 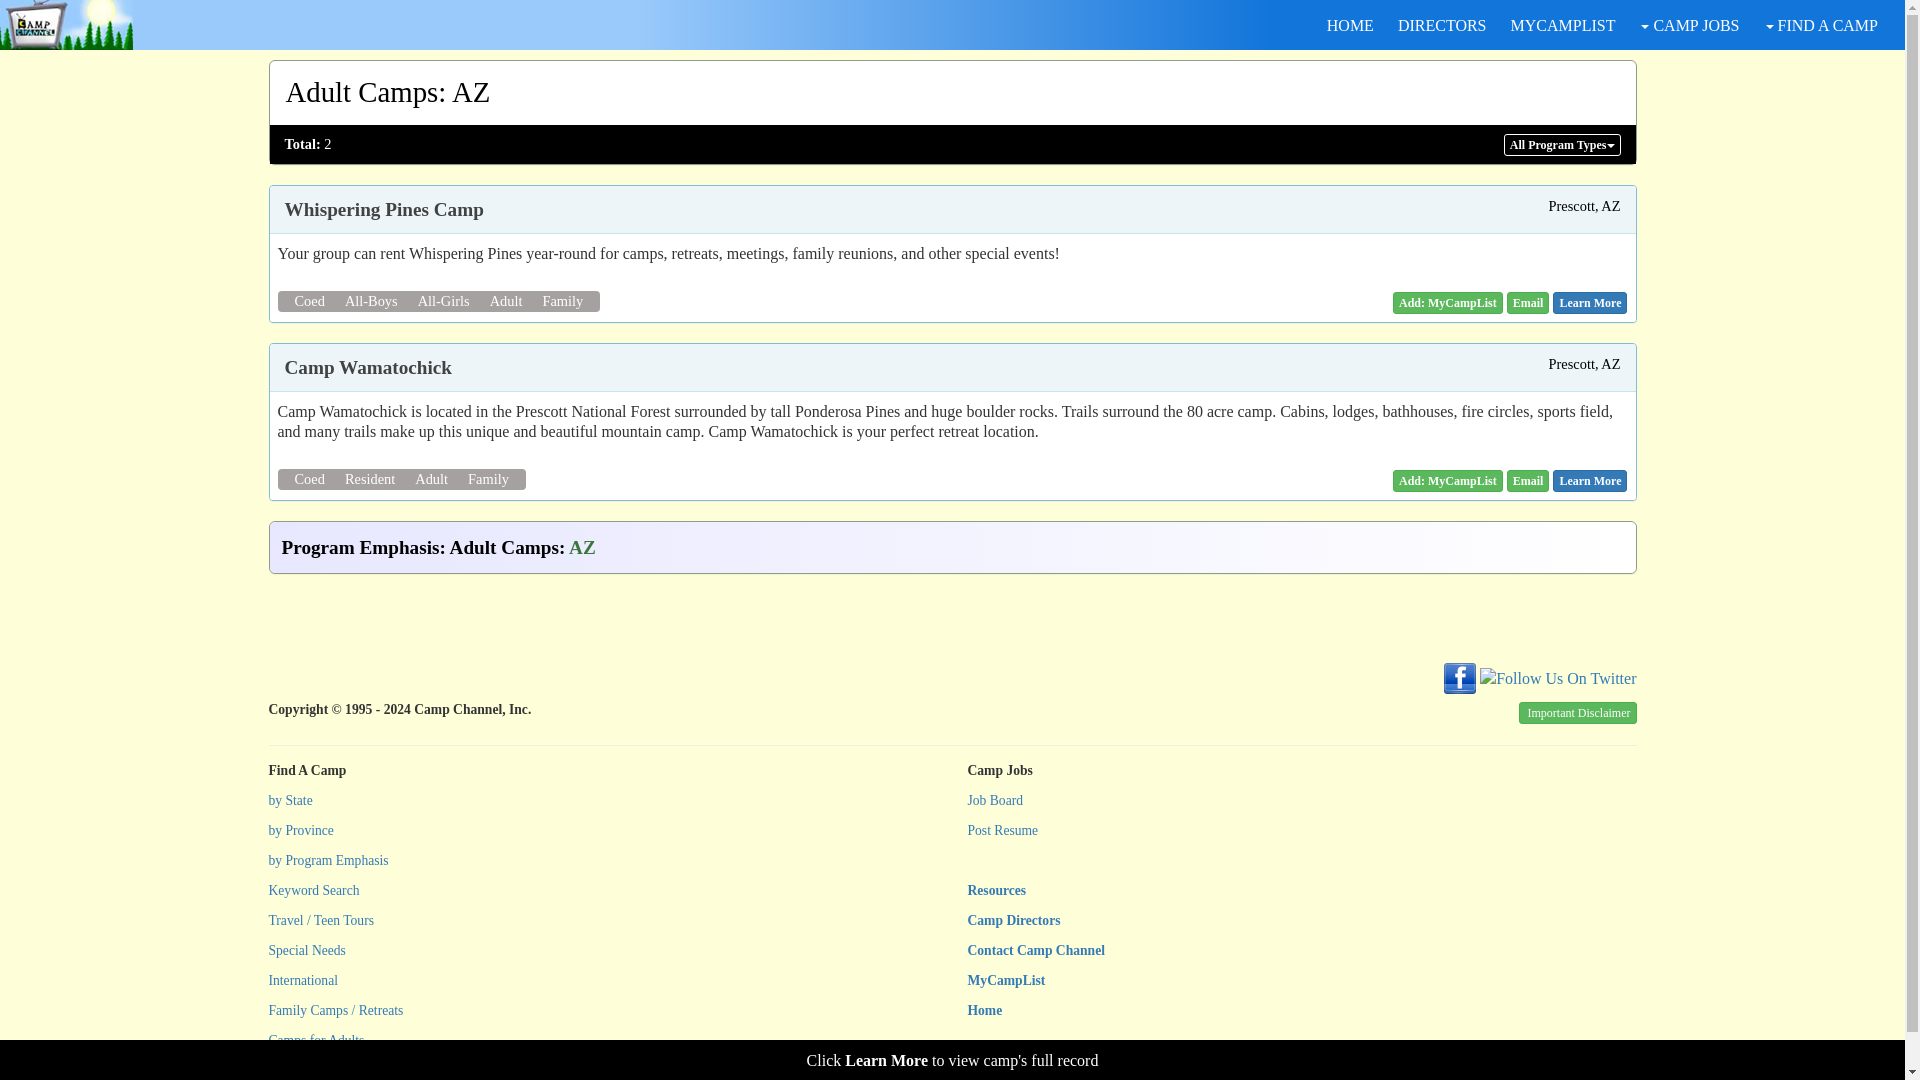 What do you see at coordinates (1688, 25) in the screenshot?
I see `CAMP JOBS` at bounding box center [1688, 25].